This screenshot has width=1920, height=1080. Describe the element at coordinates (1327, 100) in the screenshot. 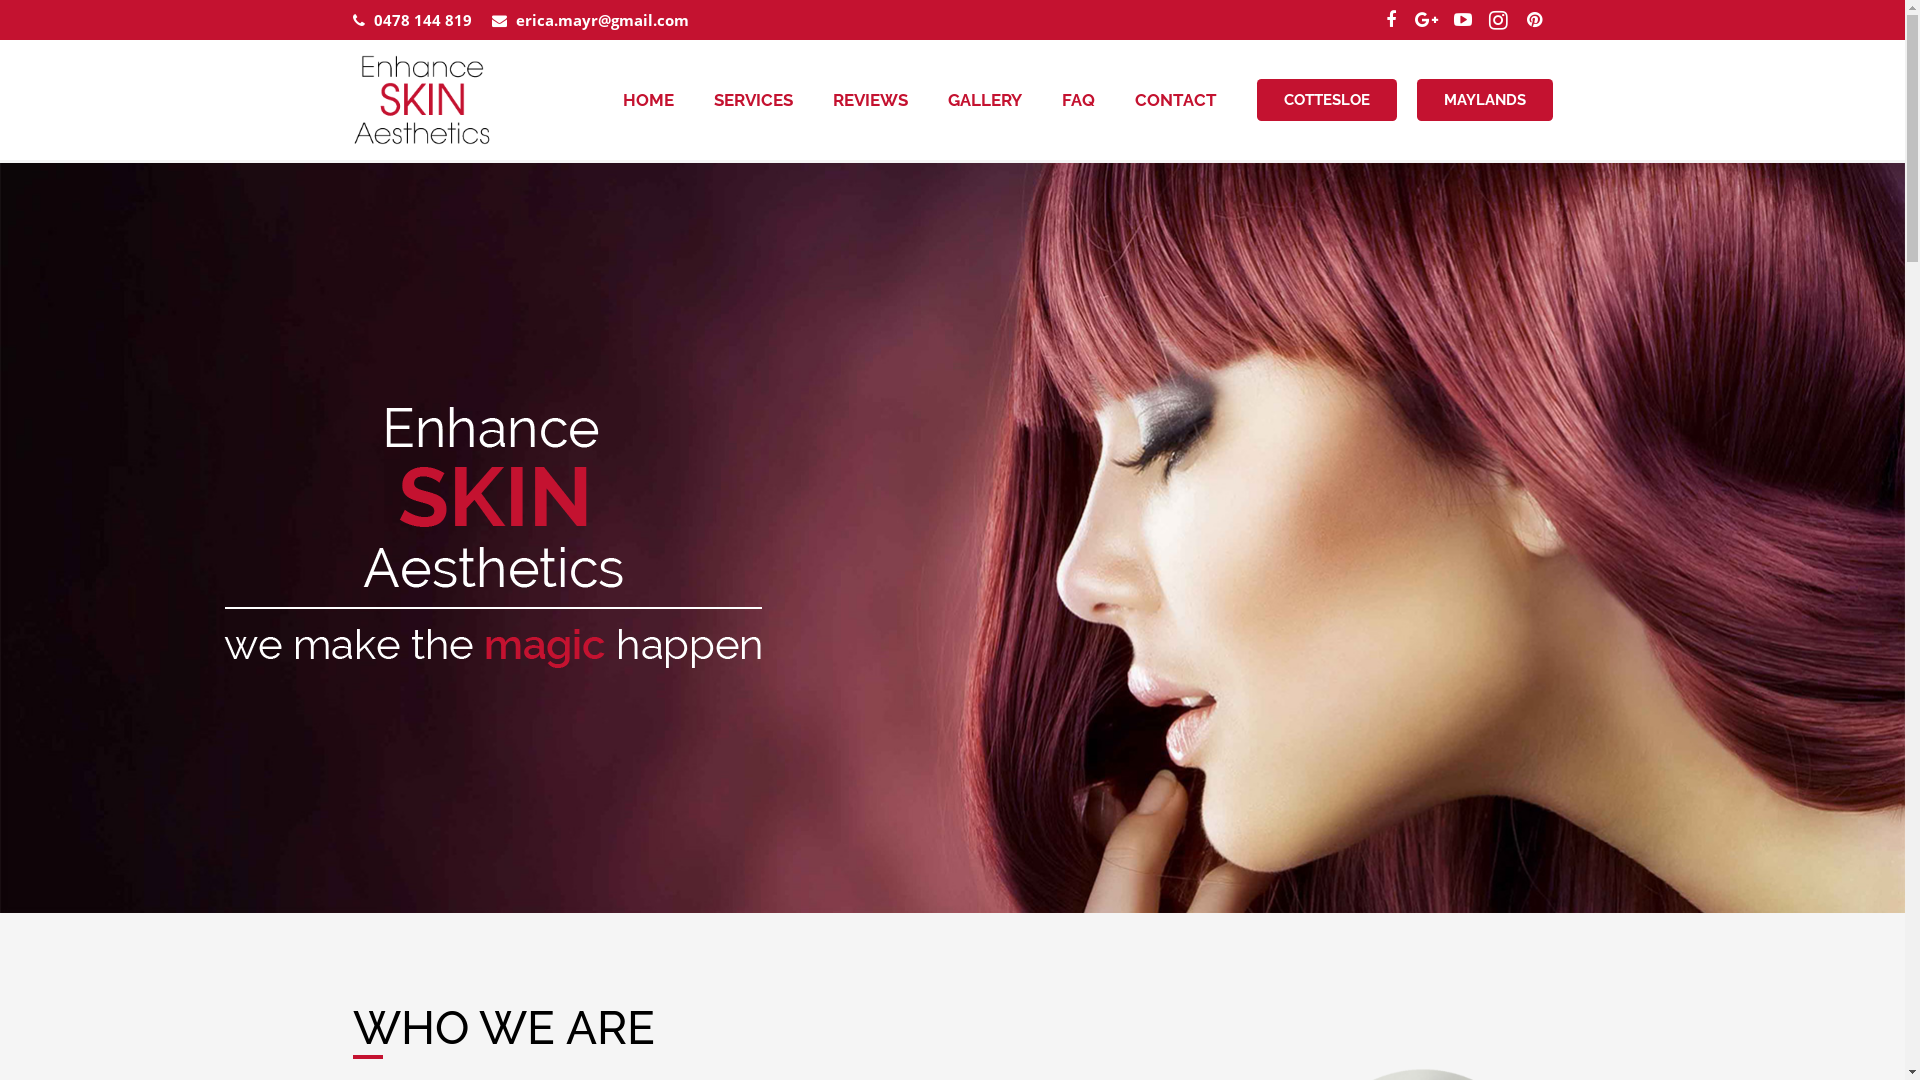

I see `COTTESLOE` at that location.